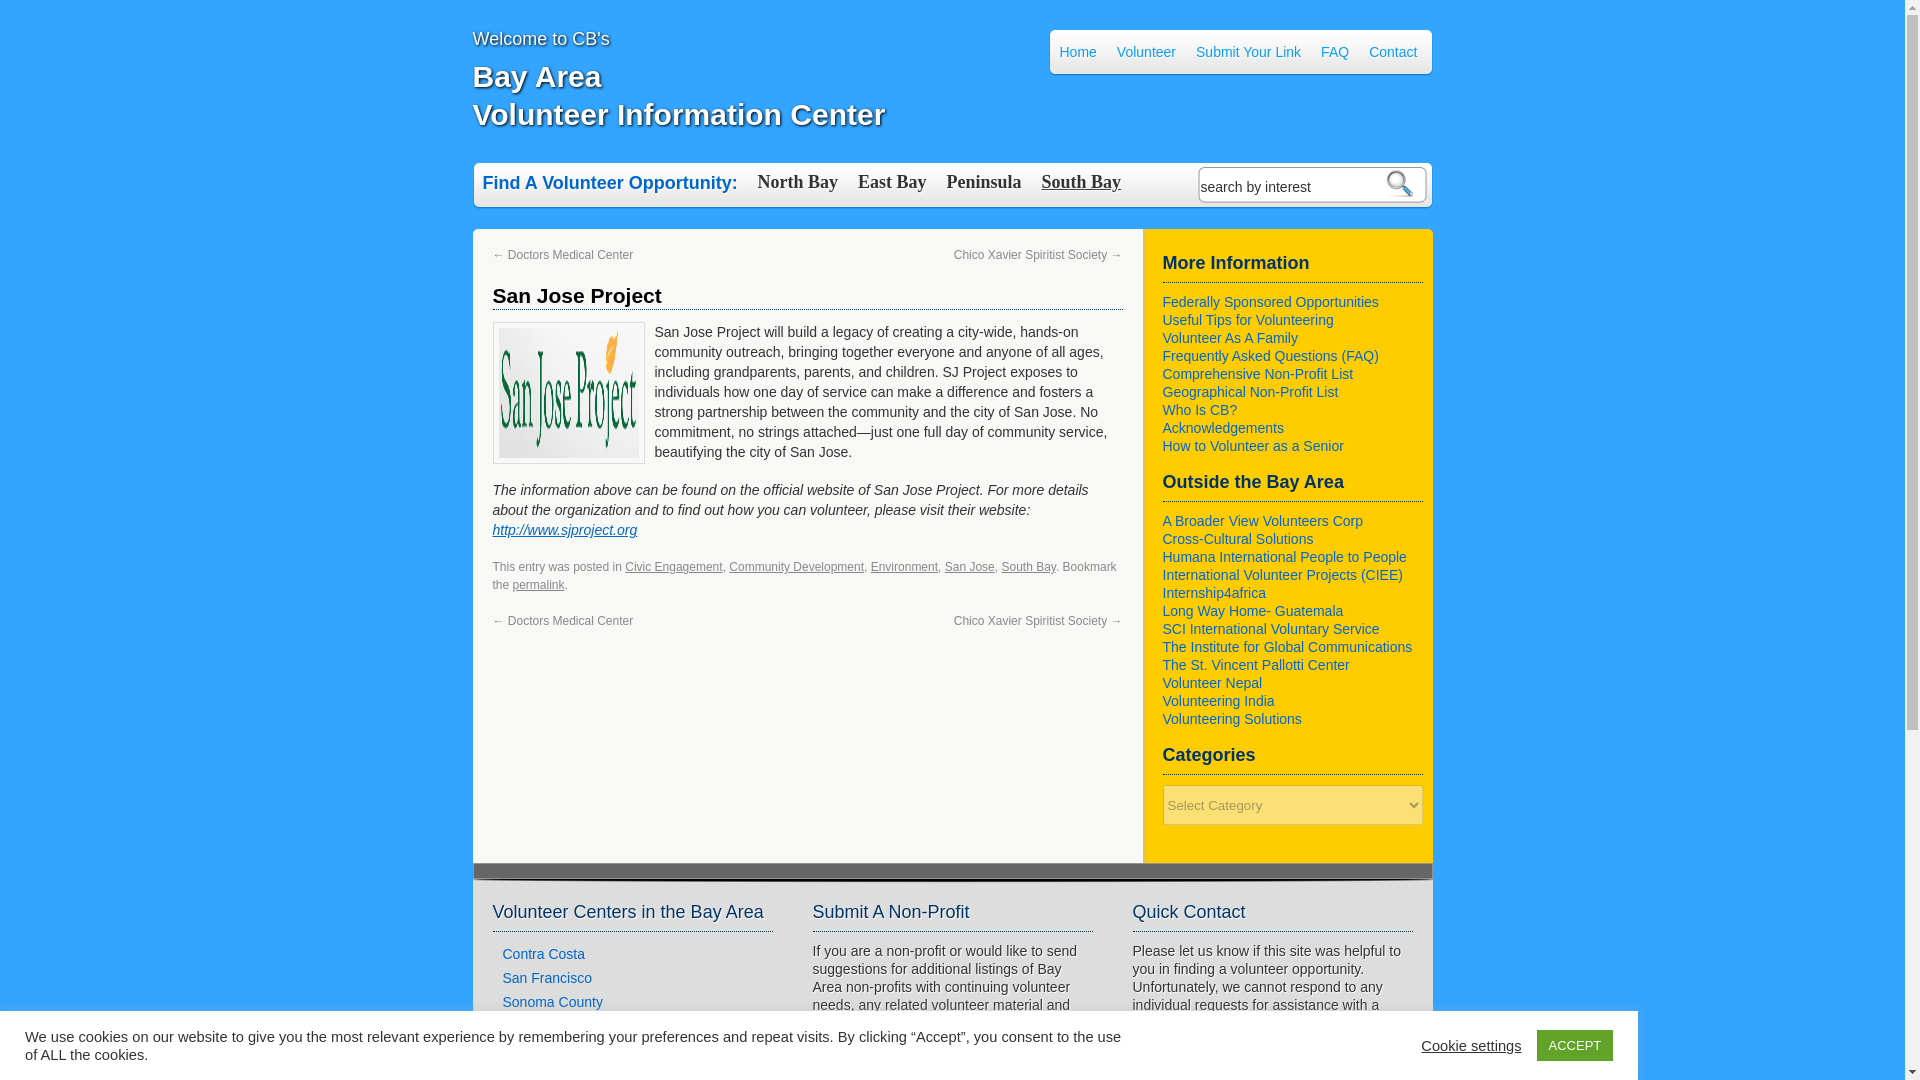 The height and width of the screenshot is (1080, 1920). Describe the element at coordinates (538, 584) in the screenshot. I see `Environment` at that location.